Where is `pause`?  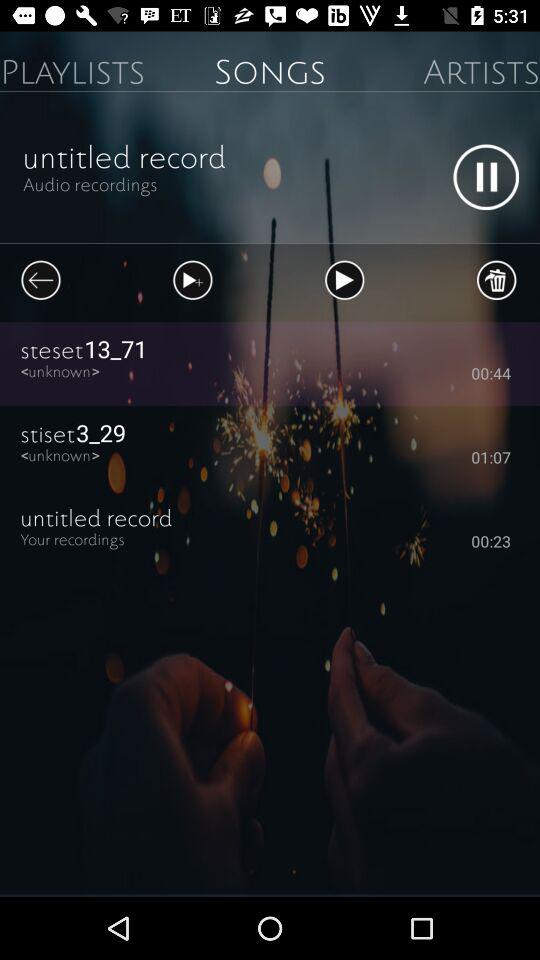
pause is located at coordinates (486, 177).